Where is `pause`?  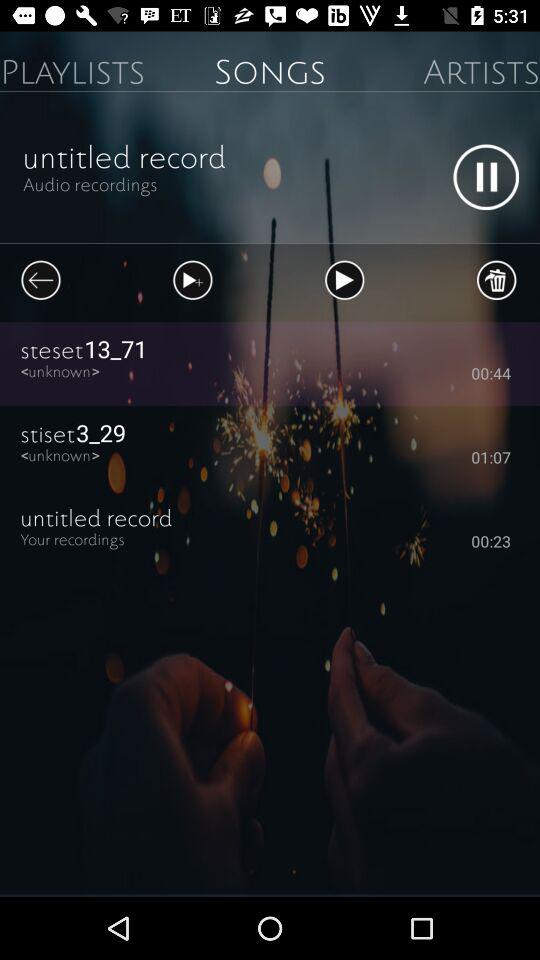
pause is located at coordinates (486, 177).